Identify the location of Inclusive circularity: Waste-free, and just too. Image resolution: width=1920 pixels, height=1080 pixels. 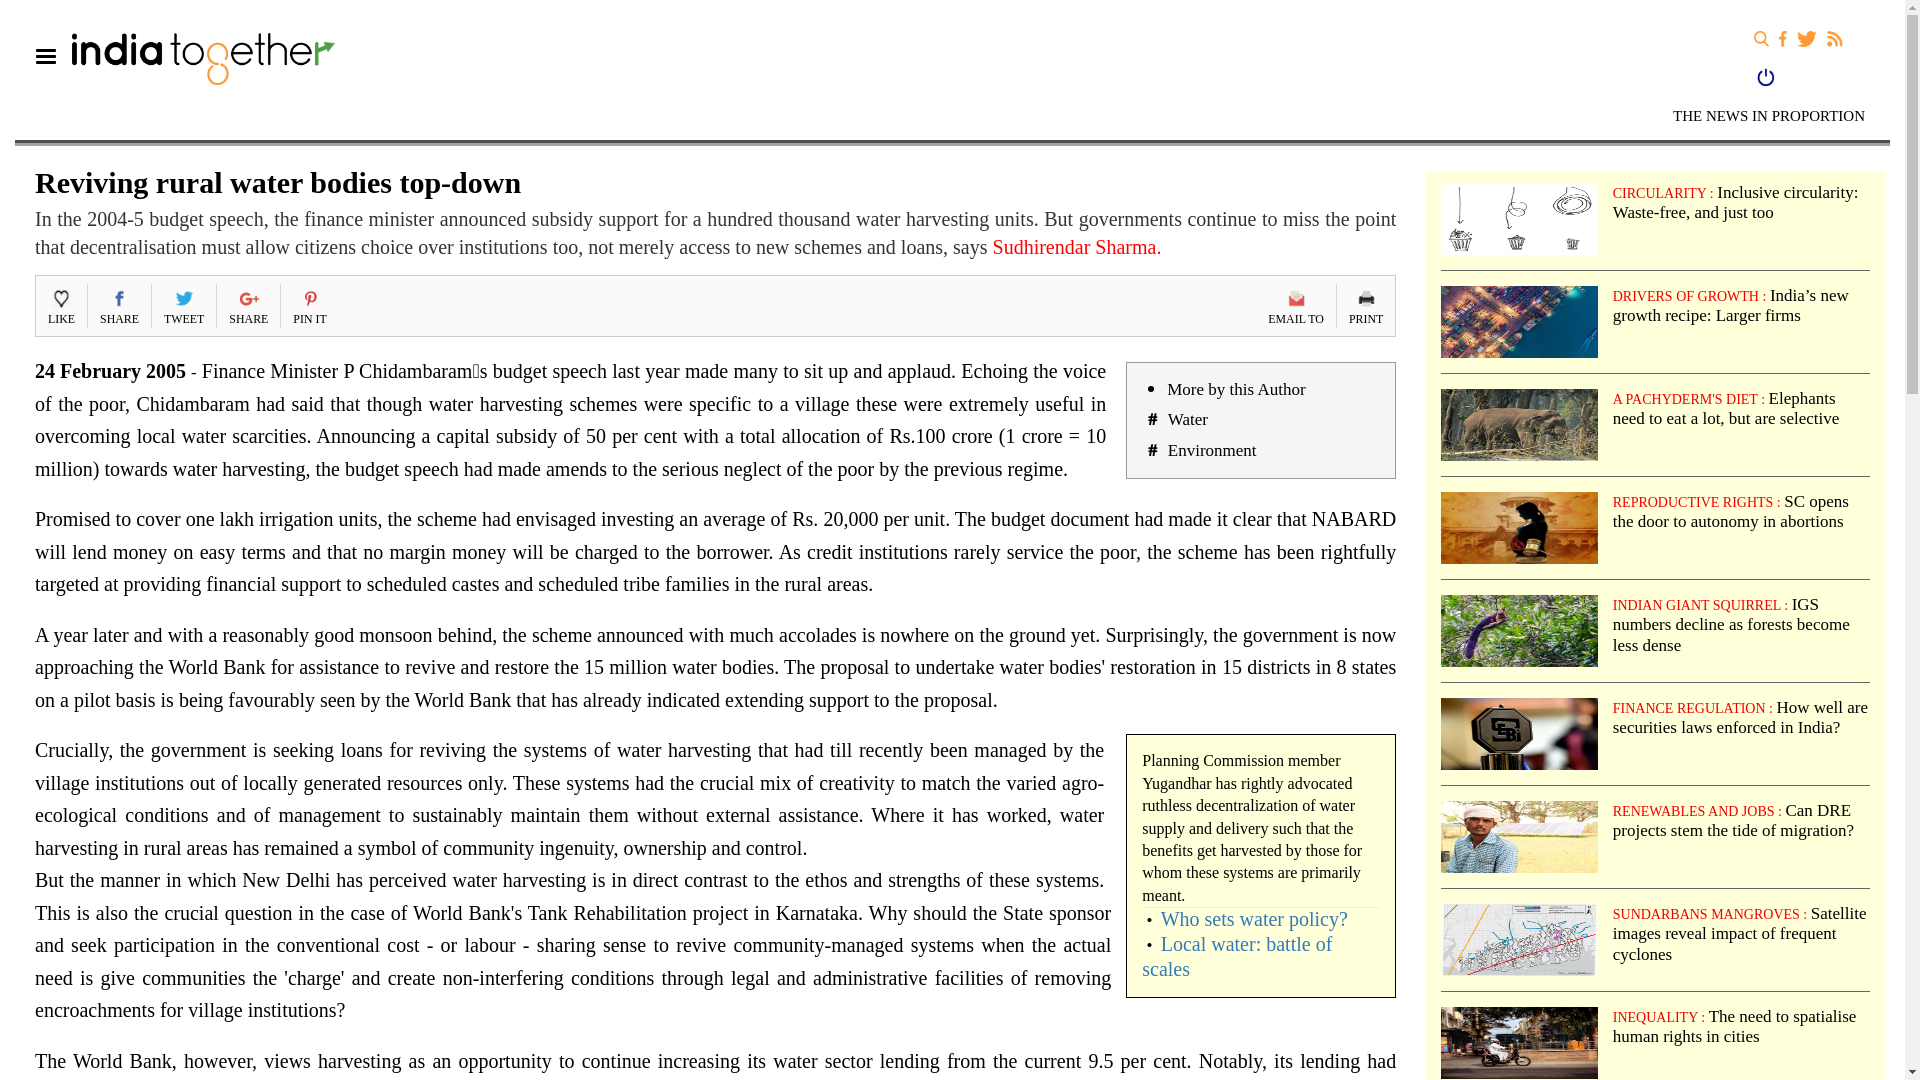
(1735, 202).